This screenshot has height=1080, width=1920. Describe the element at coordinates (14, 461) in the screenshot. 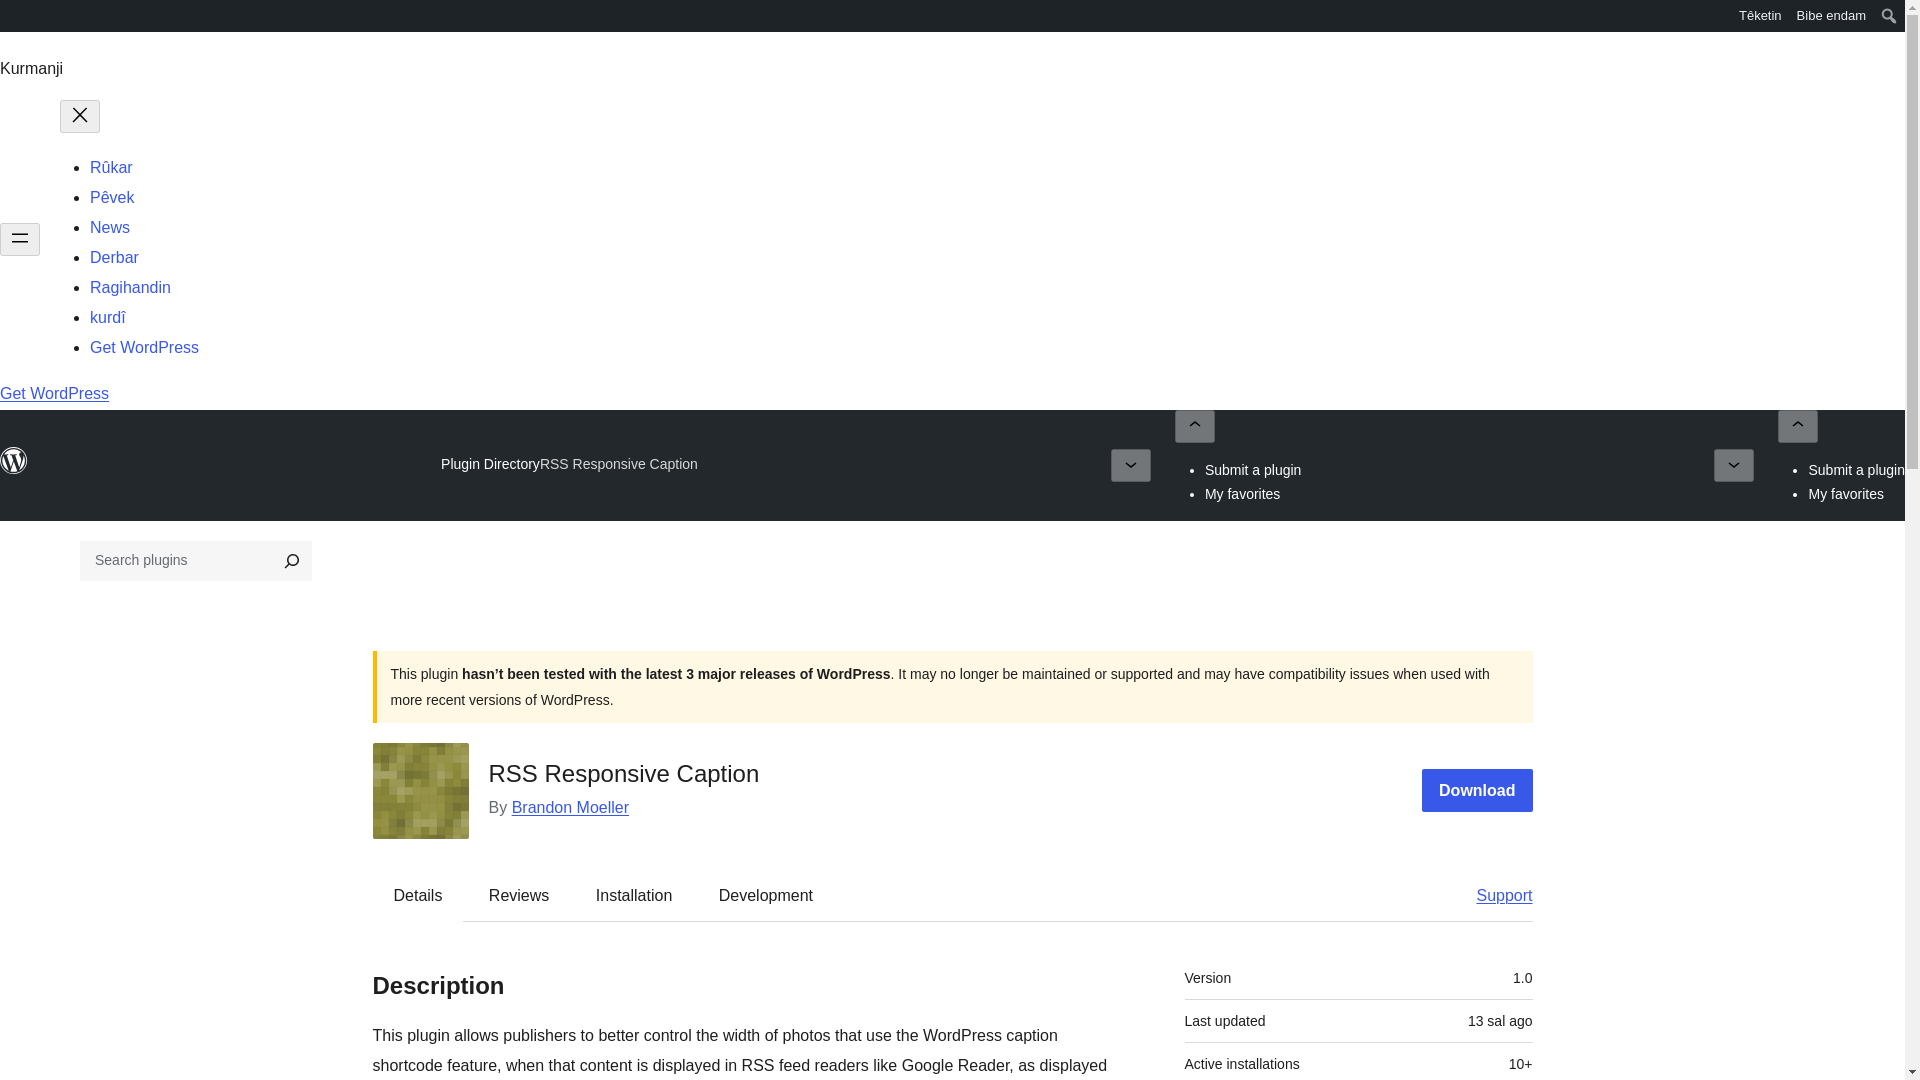

I see `WordPress.org` at that location.